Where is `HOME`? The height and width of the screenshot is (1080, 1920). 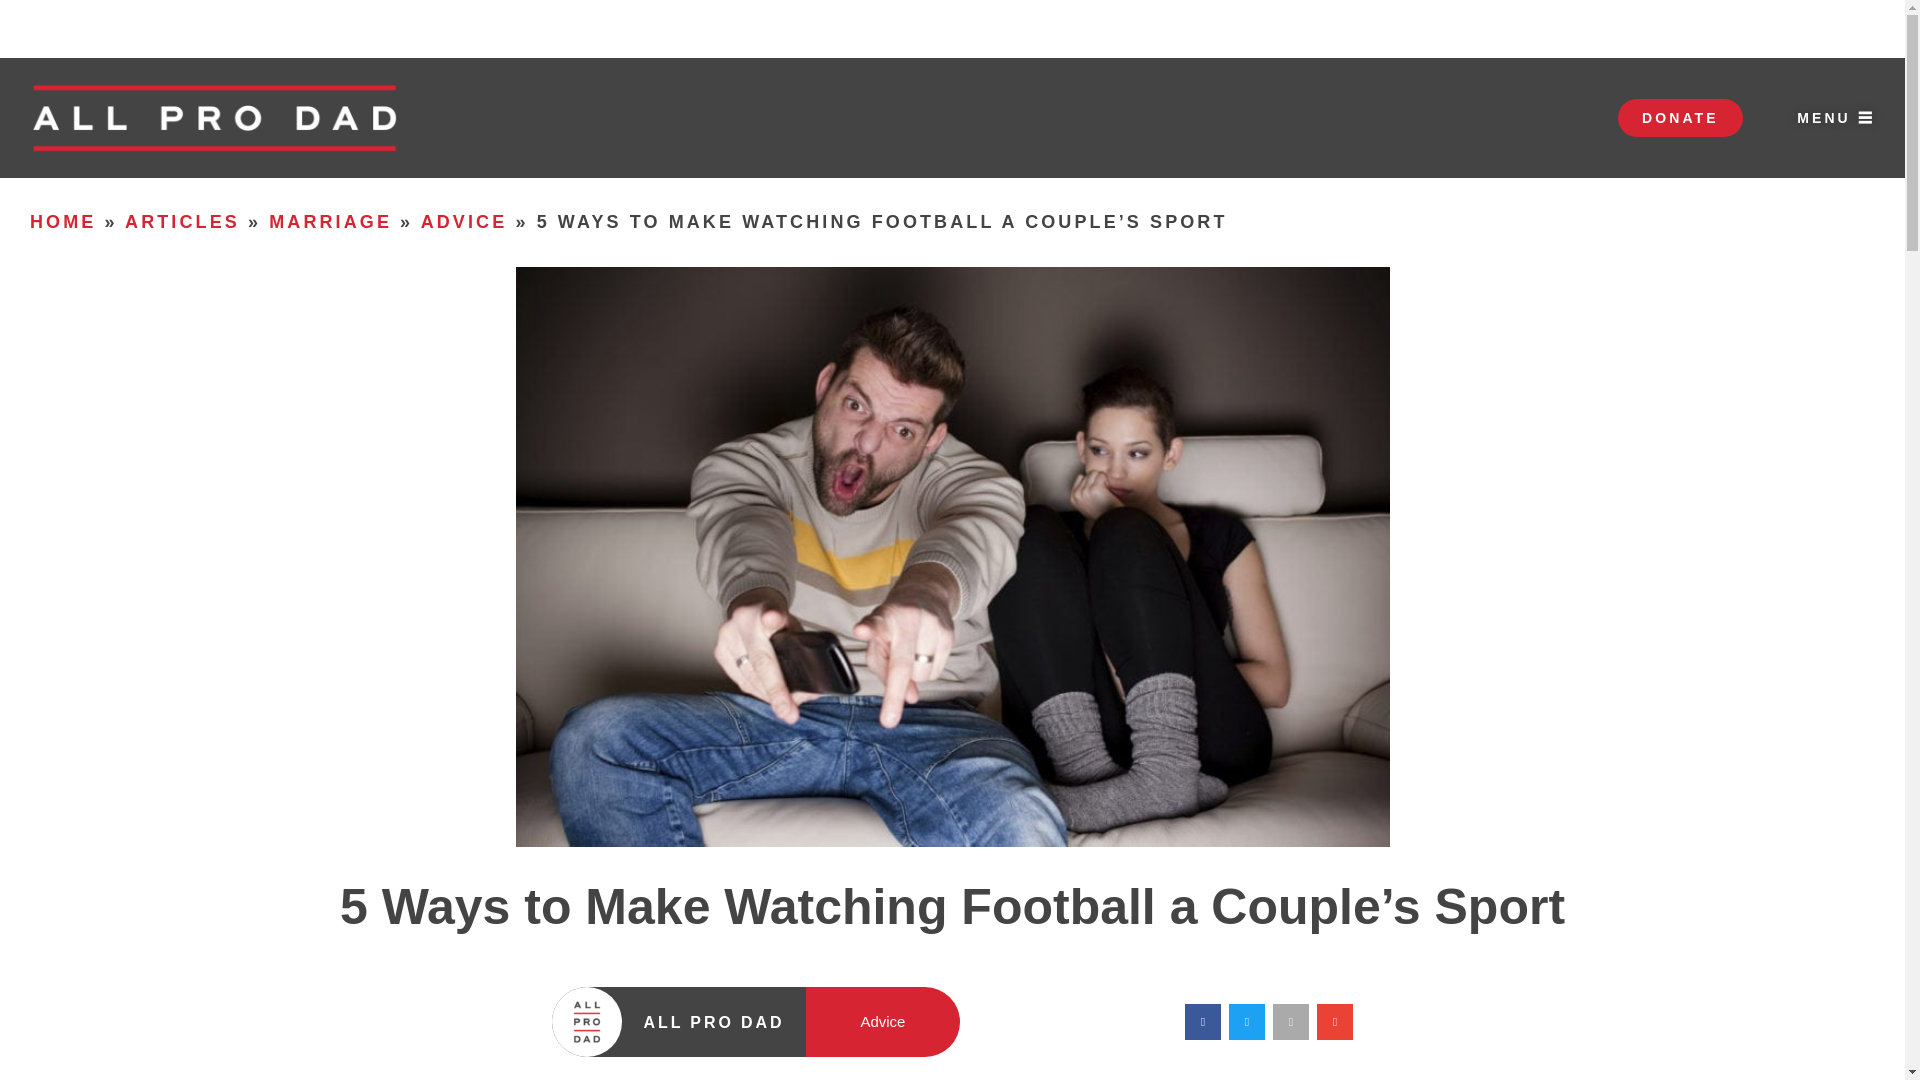
HOME is located at coordinates (63, 222).